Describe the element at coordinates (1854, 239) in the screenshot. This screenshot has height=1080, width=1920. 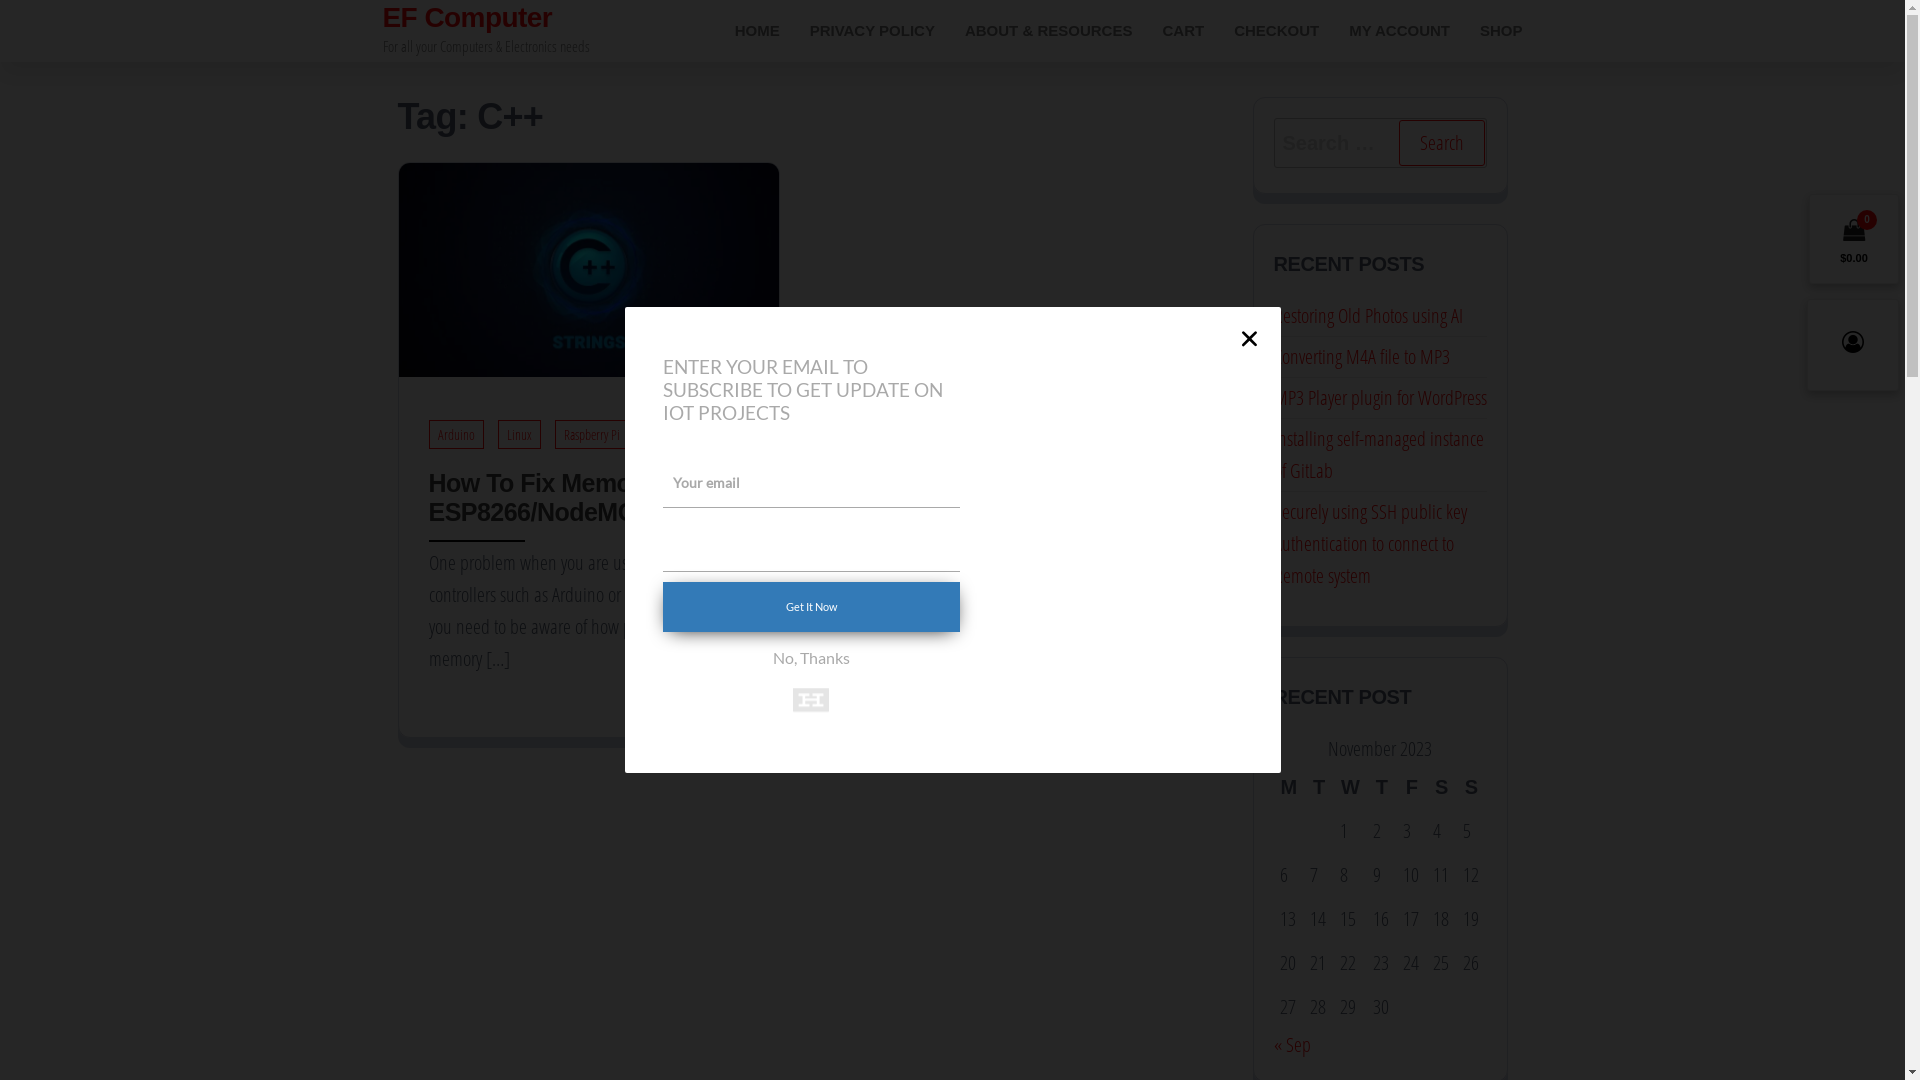
I see `0
$0.00` at that location.